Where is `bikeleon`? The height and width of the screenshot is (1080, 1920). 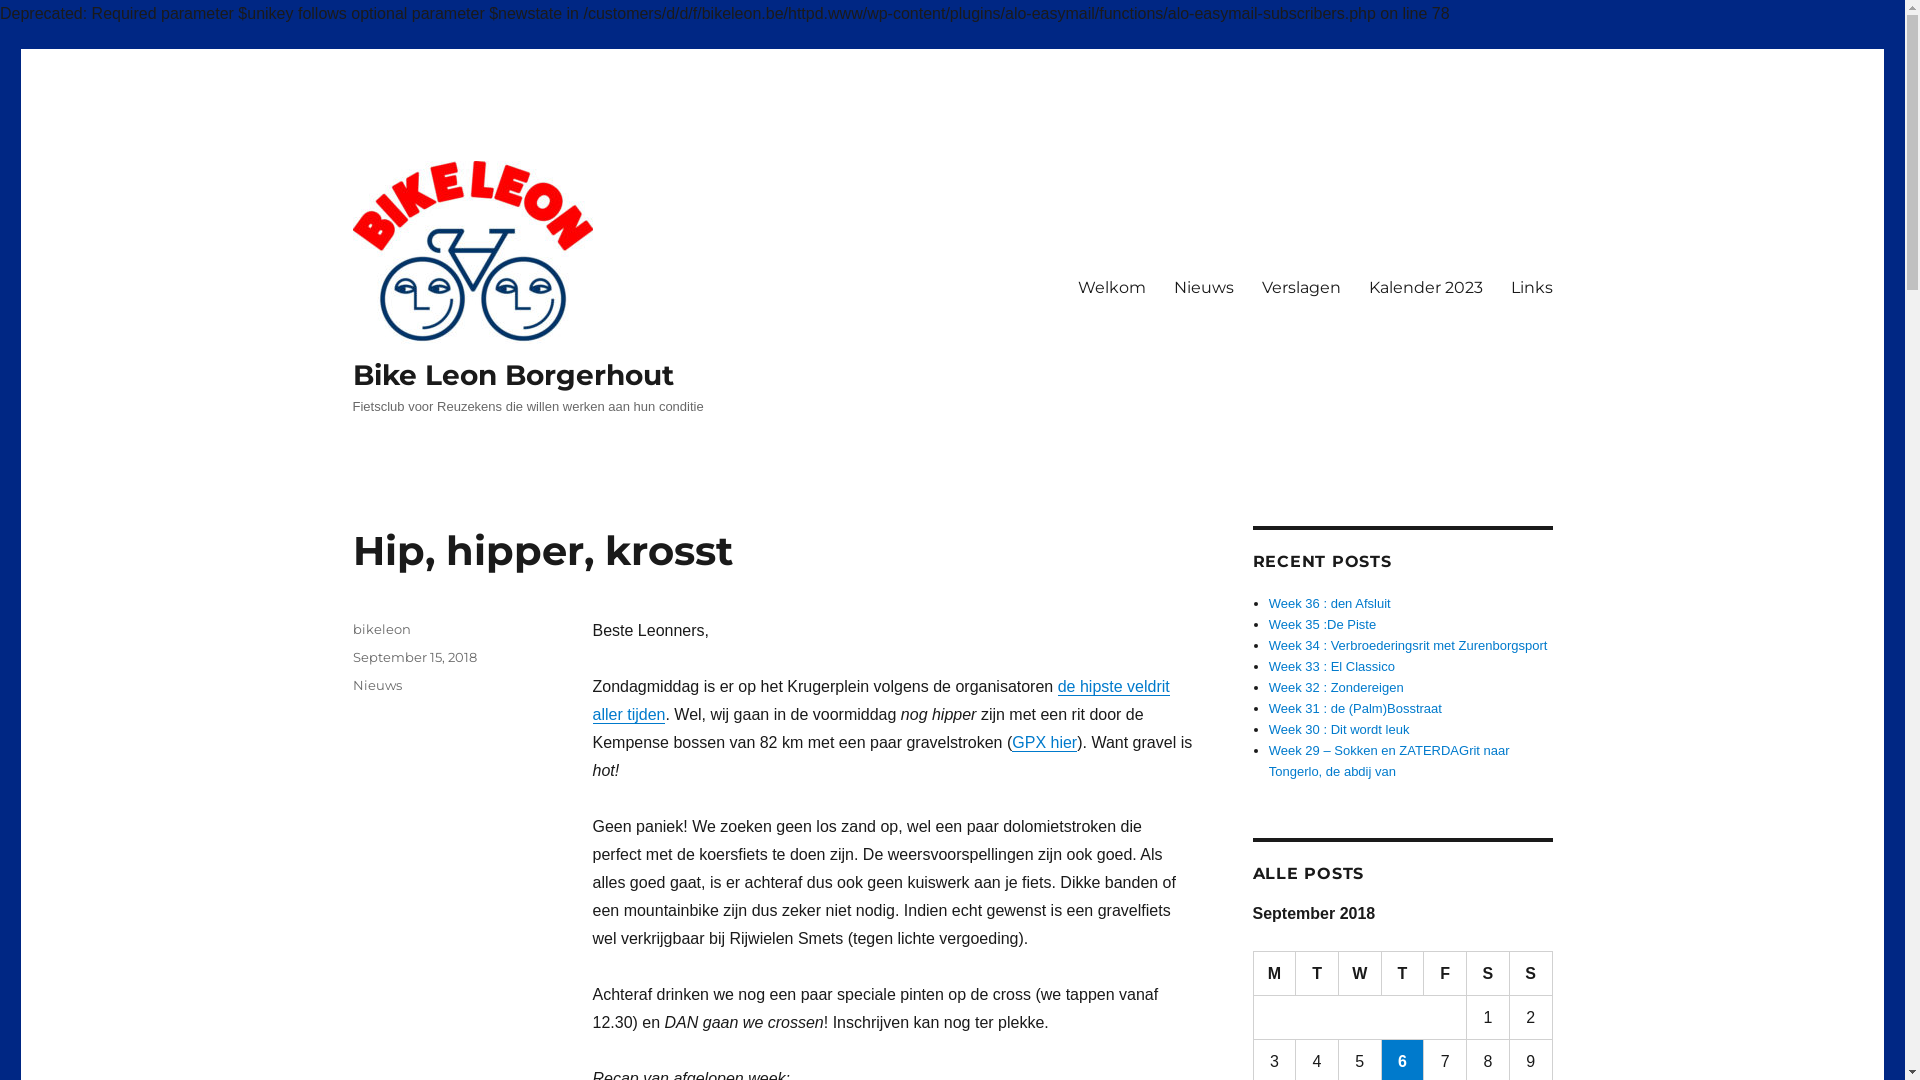
bikeleon is located at coordinates (381, 629).